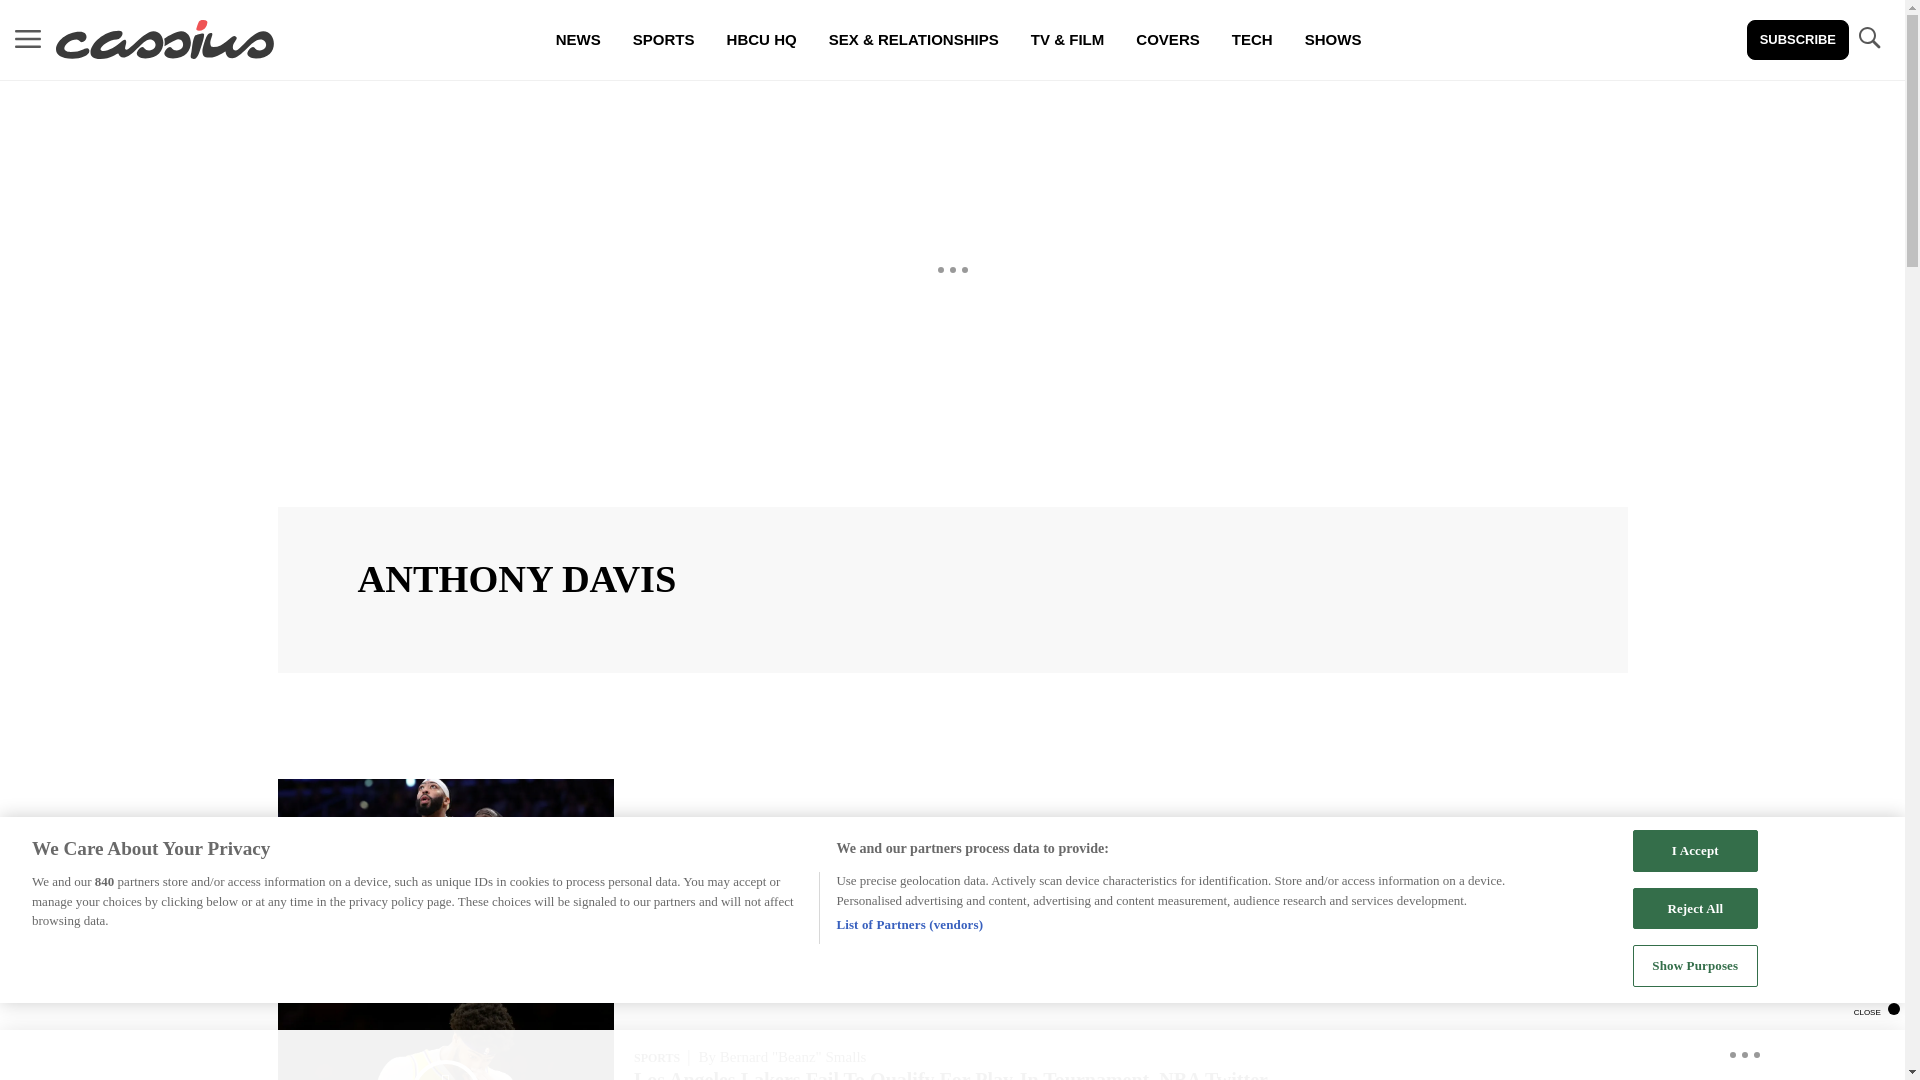 This screenshot has width=1920, height=1080. I want to click on SUBSCRIBE, so click(1798, 40).